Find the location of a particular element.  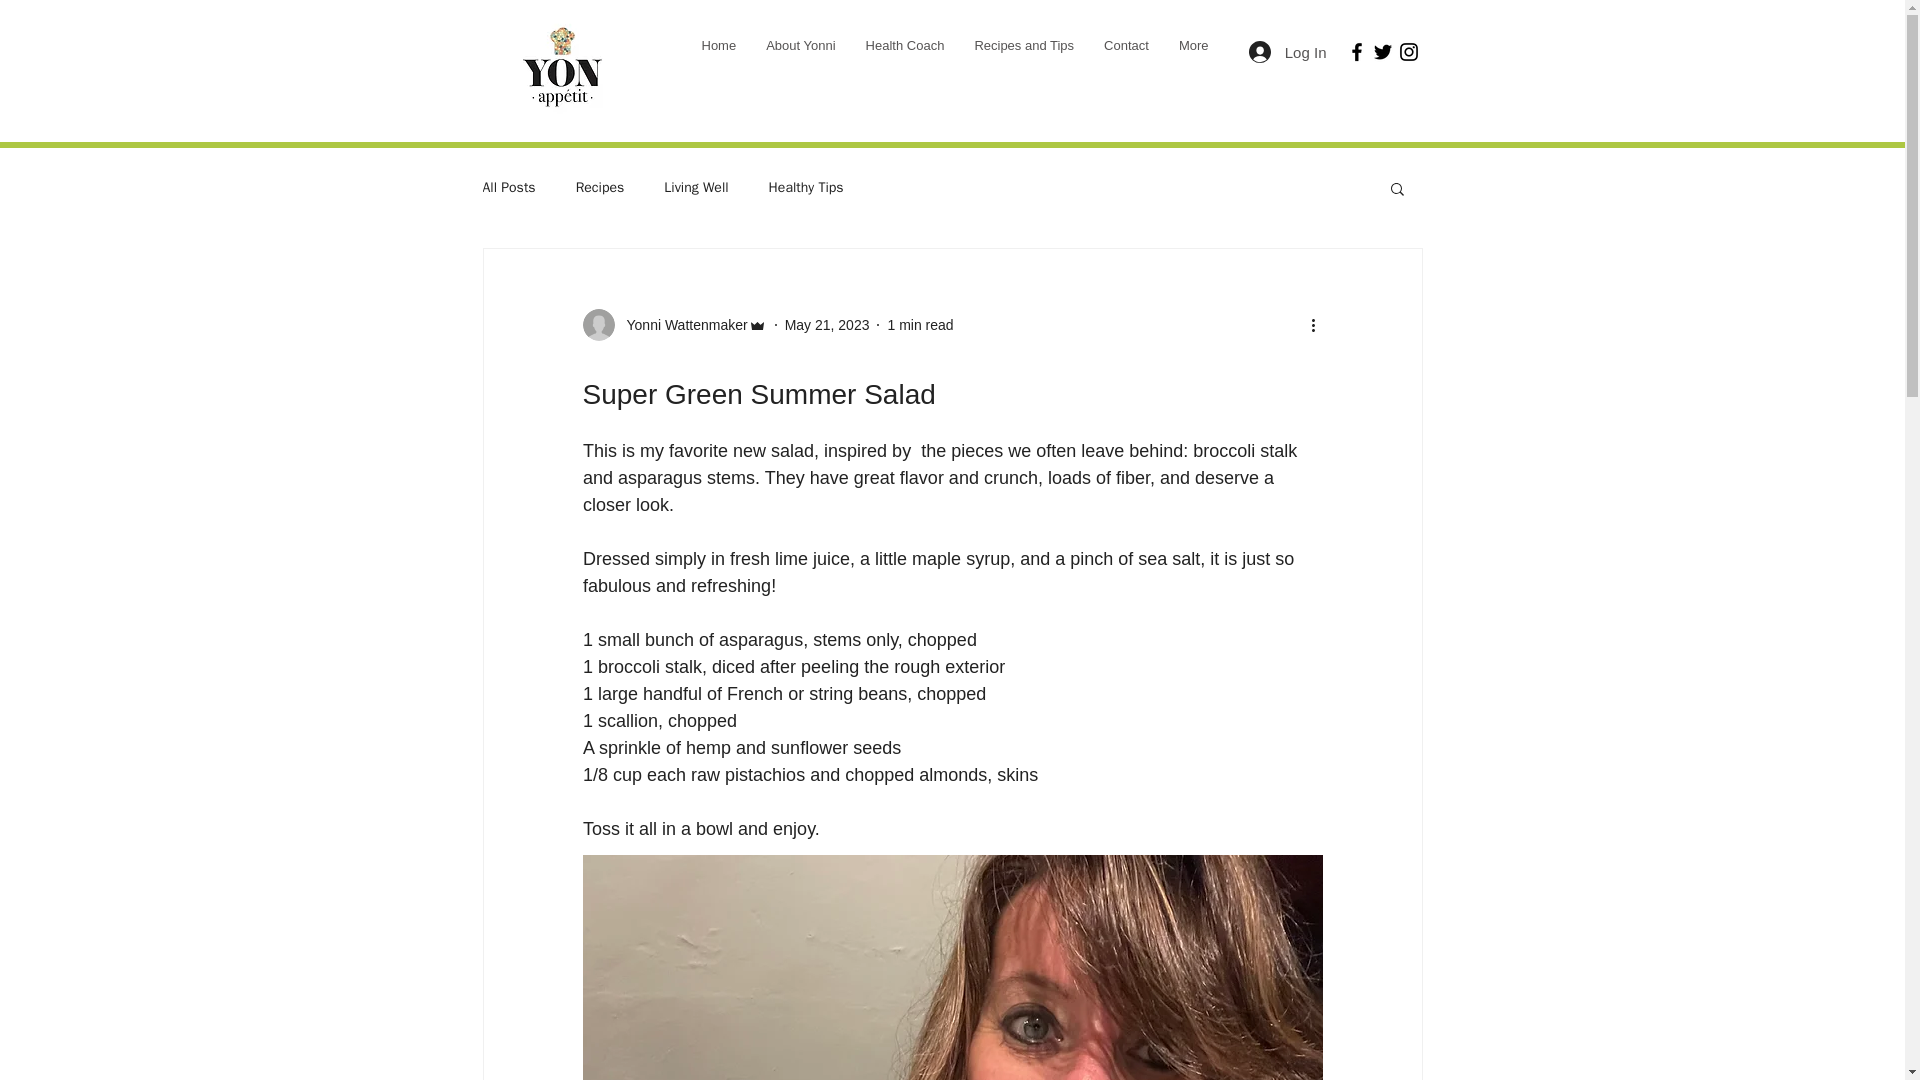

Health Coach is located at coordinates (905, 51).